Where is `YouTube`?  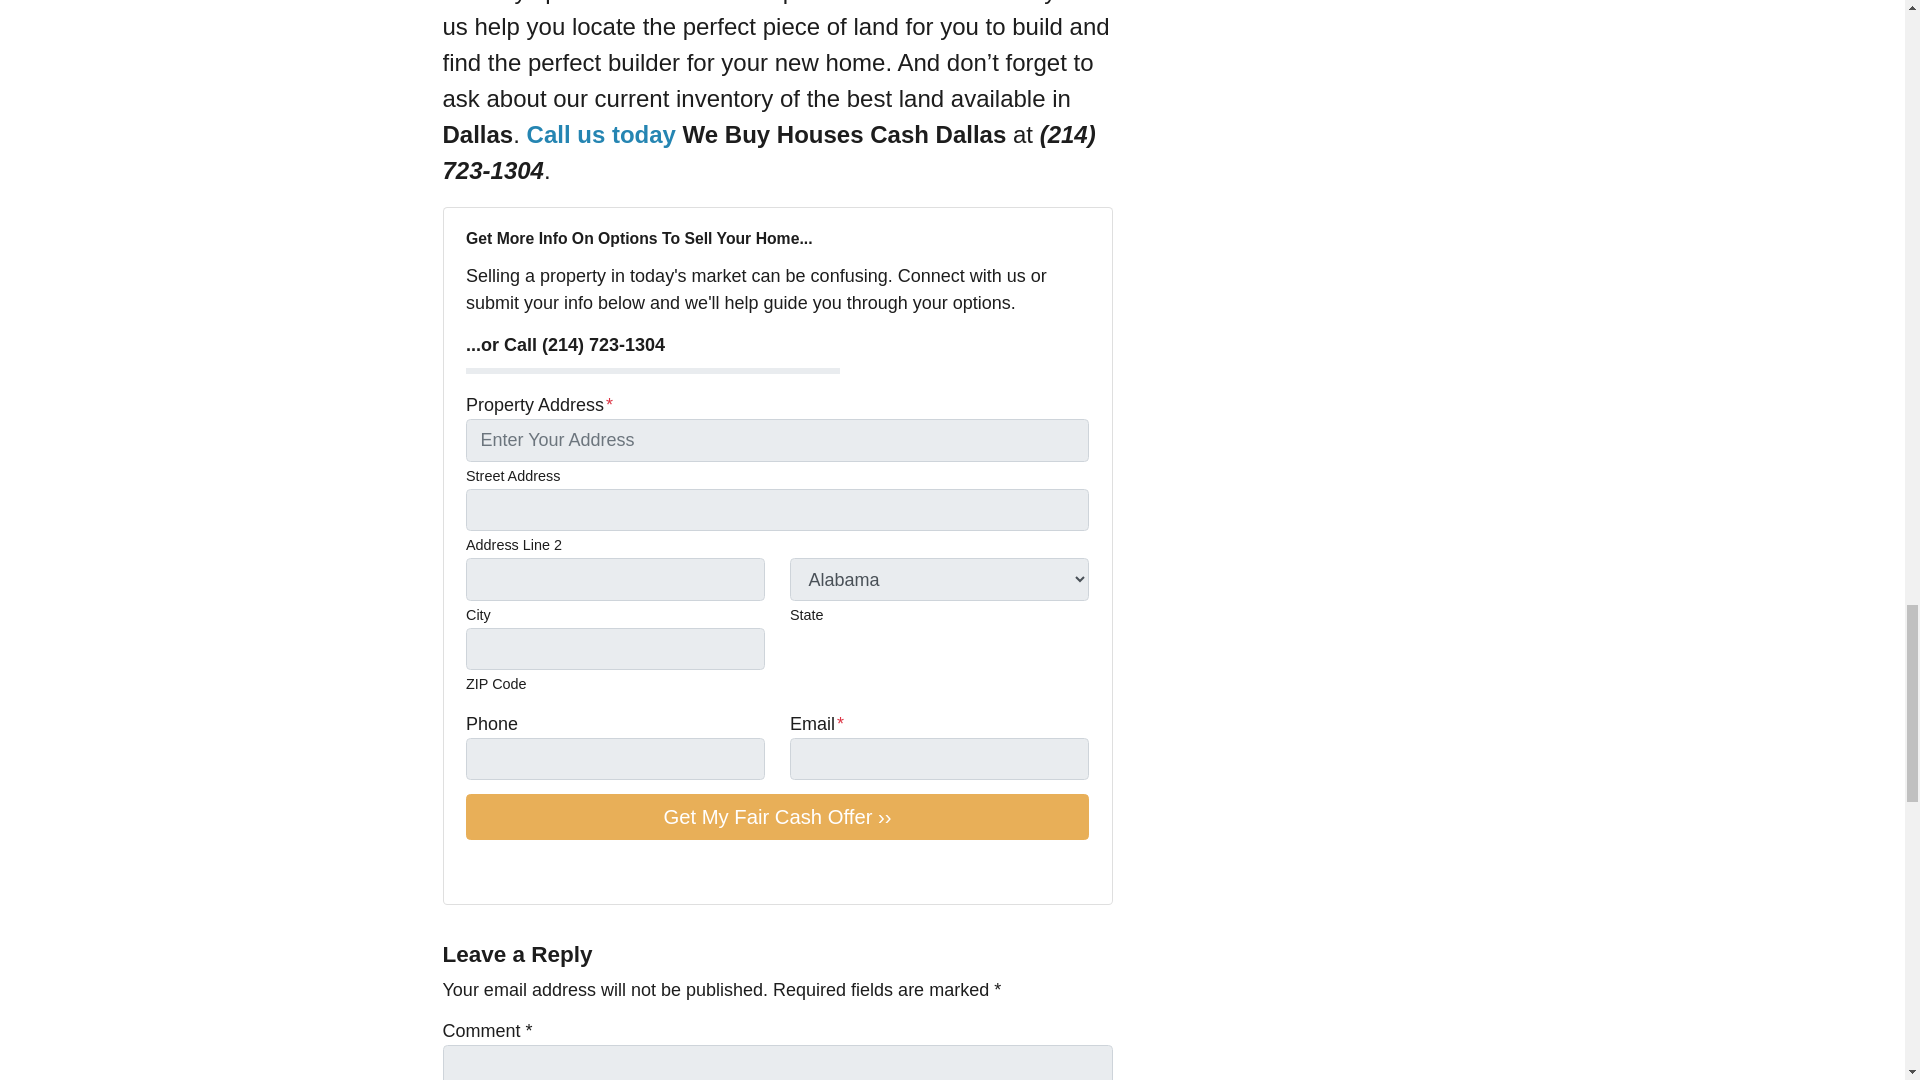 YouTube is located at coordinates (534, 870).